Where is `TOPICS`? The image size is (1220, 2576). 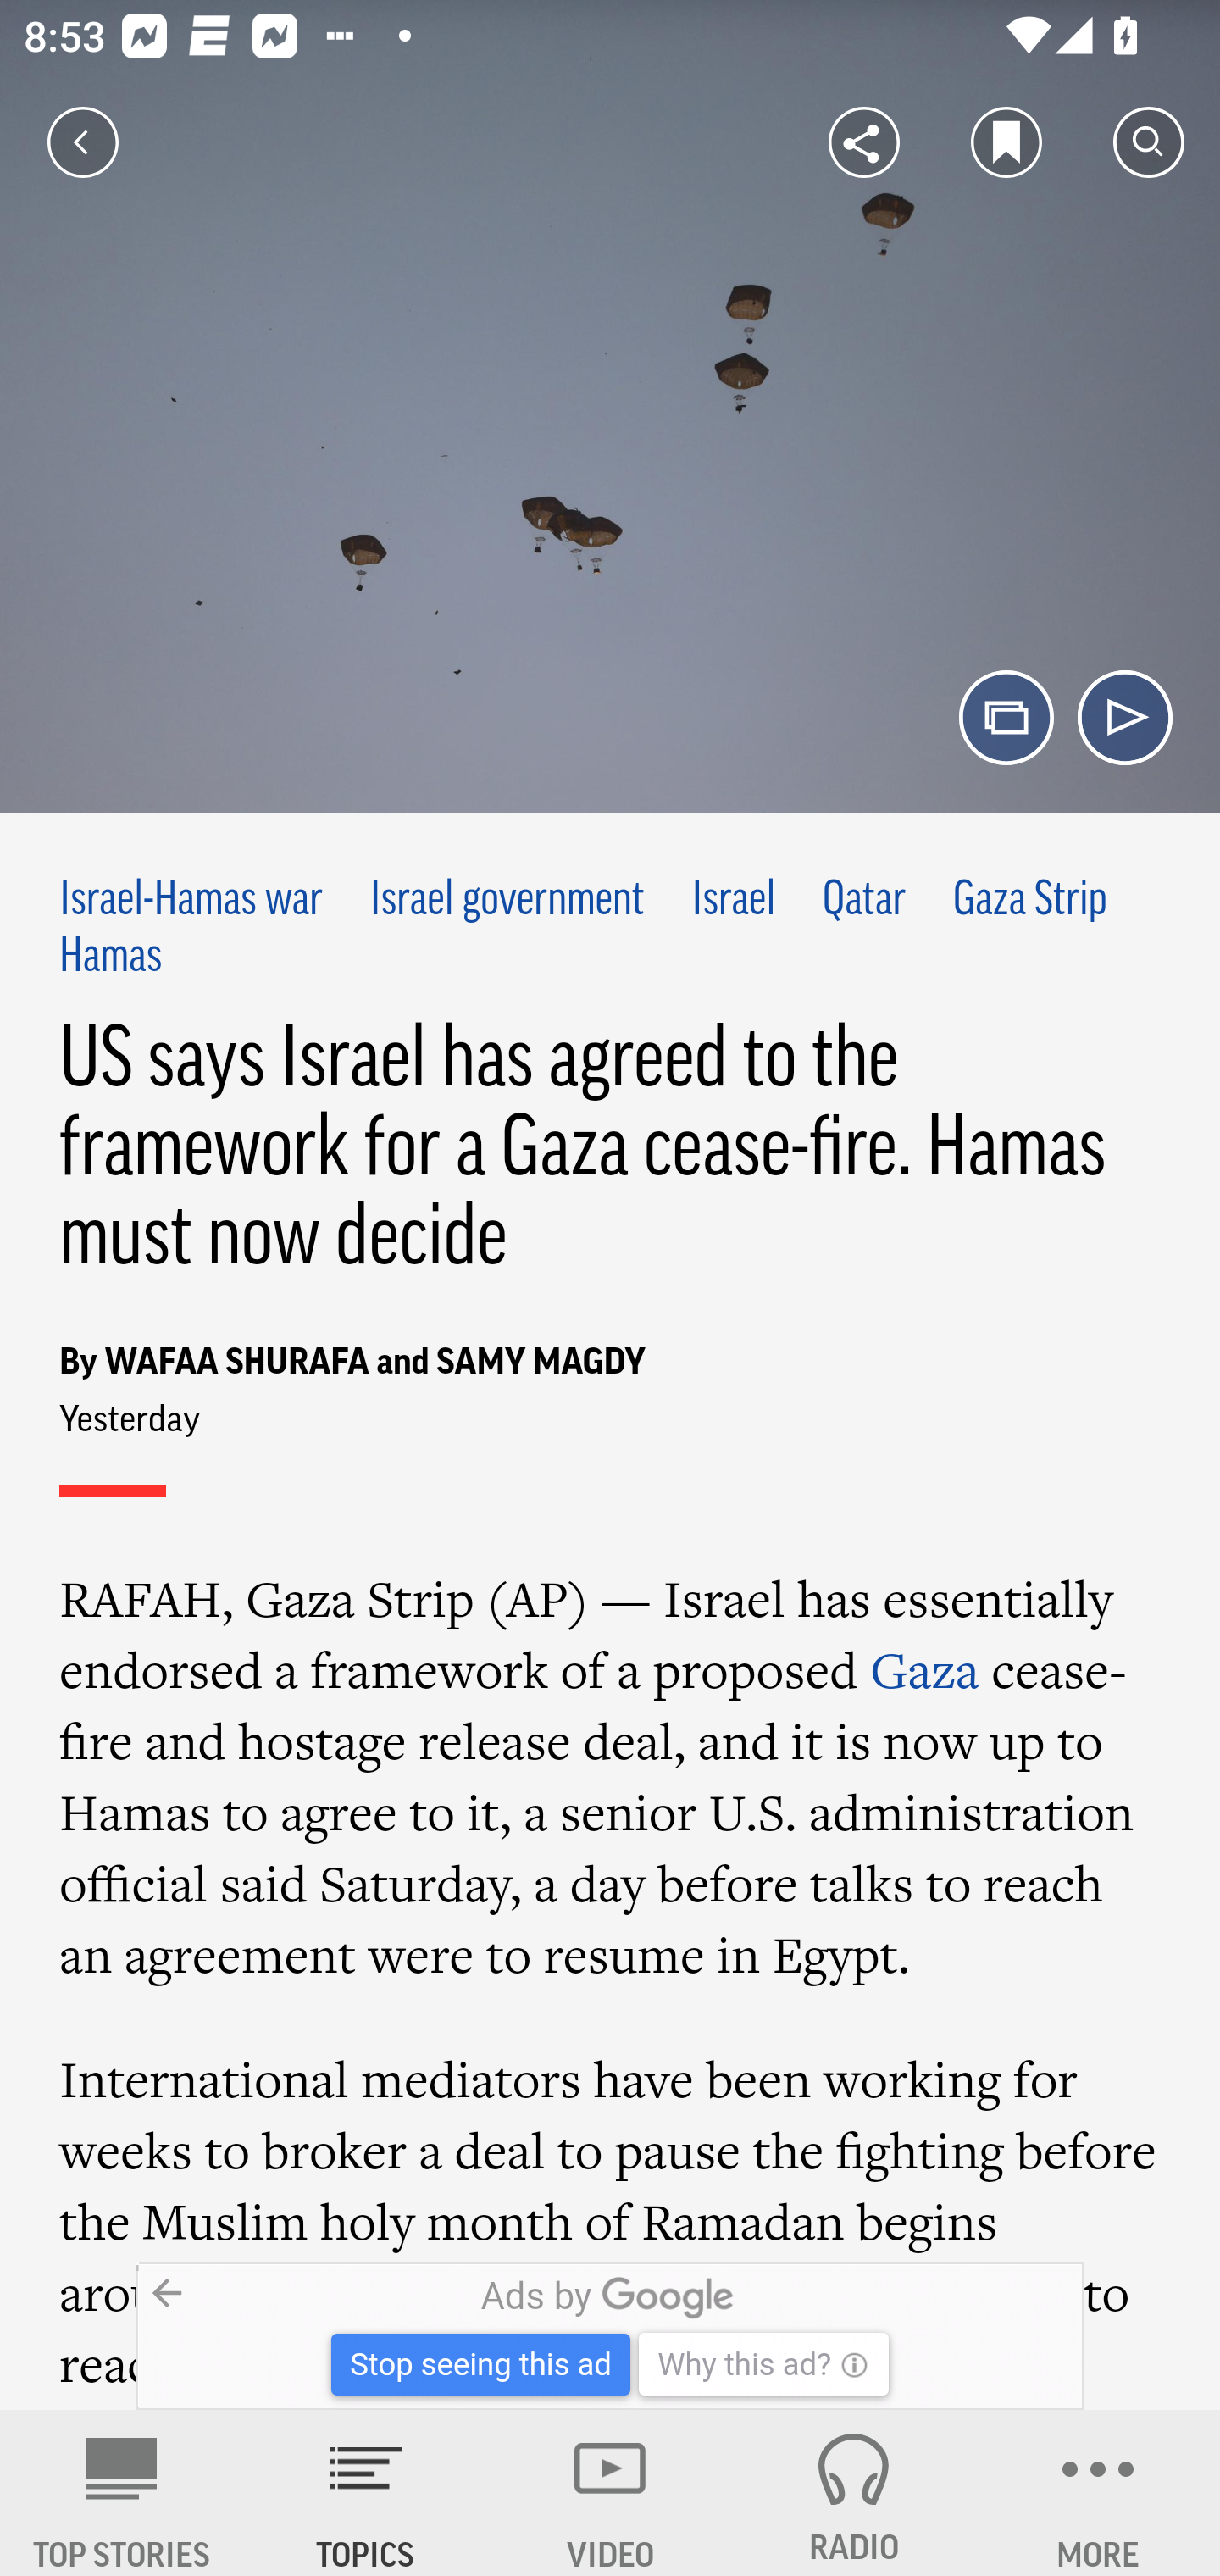 TOPICS is located at coordinates (366, 2493).